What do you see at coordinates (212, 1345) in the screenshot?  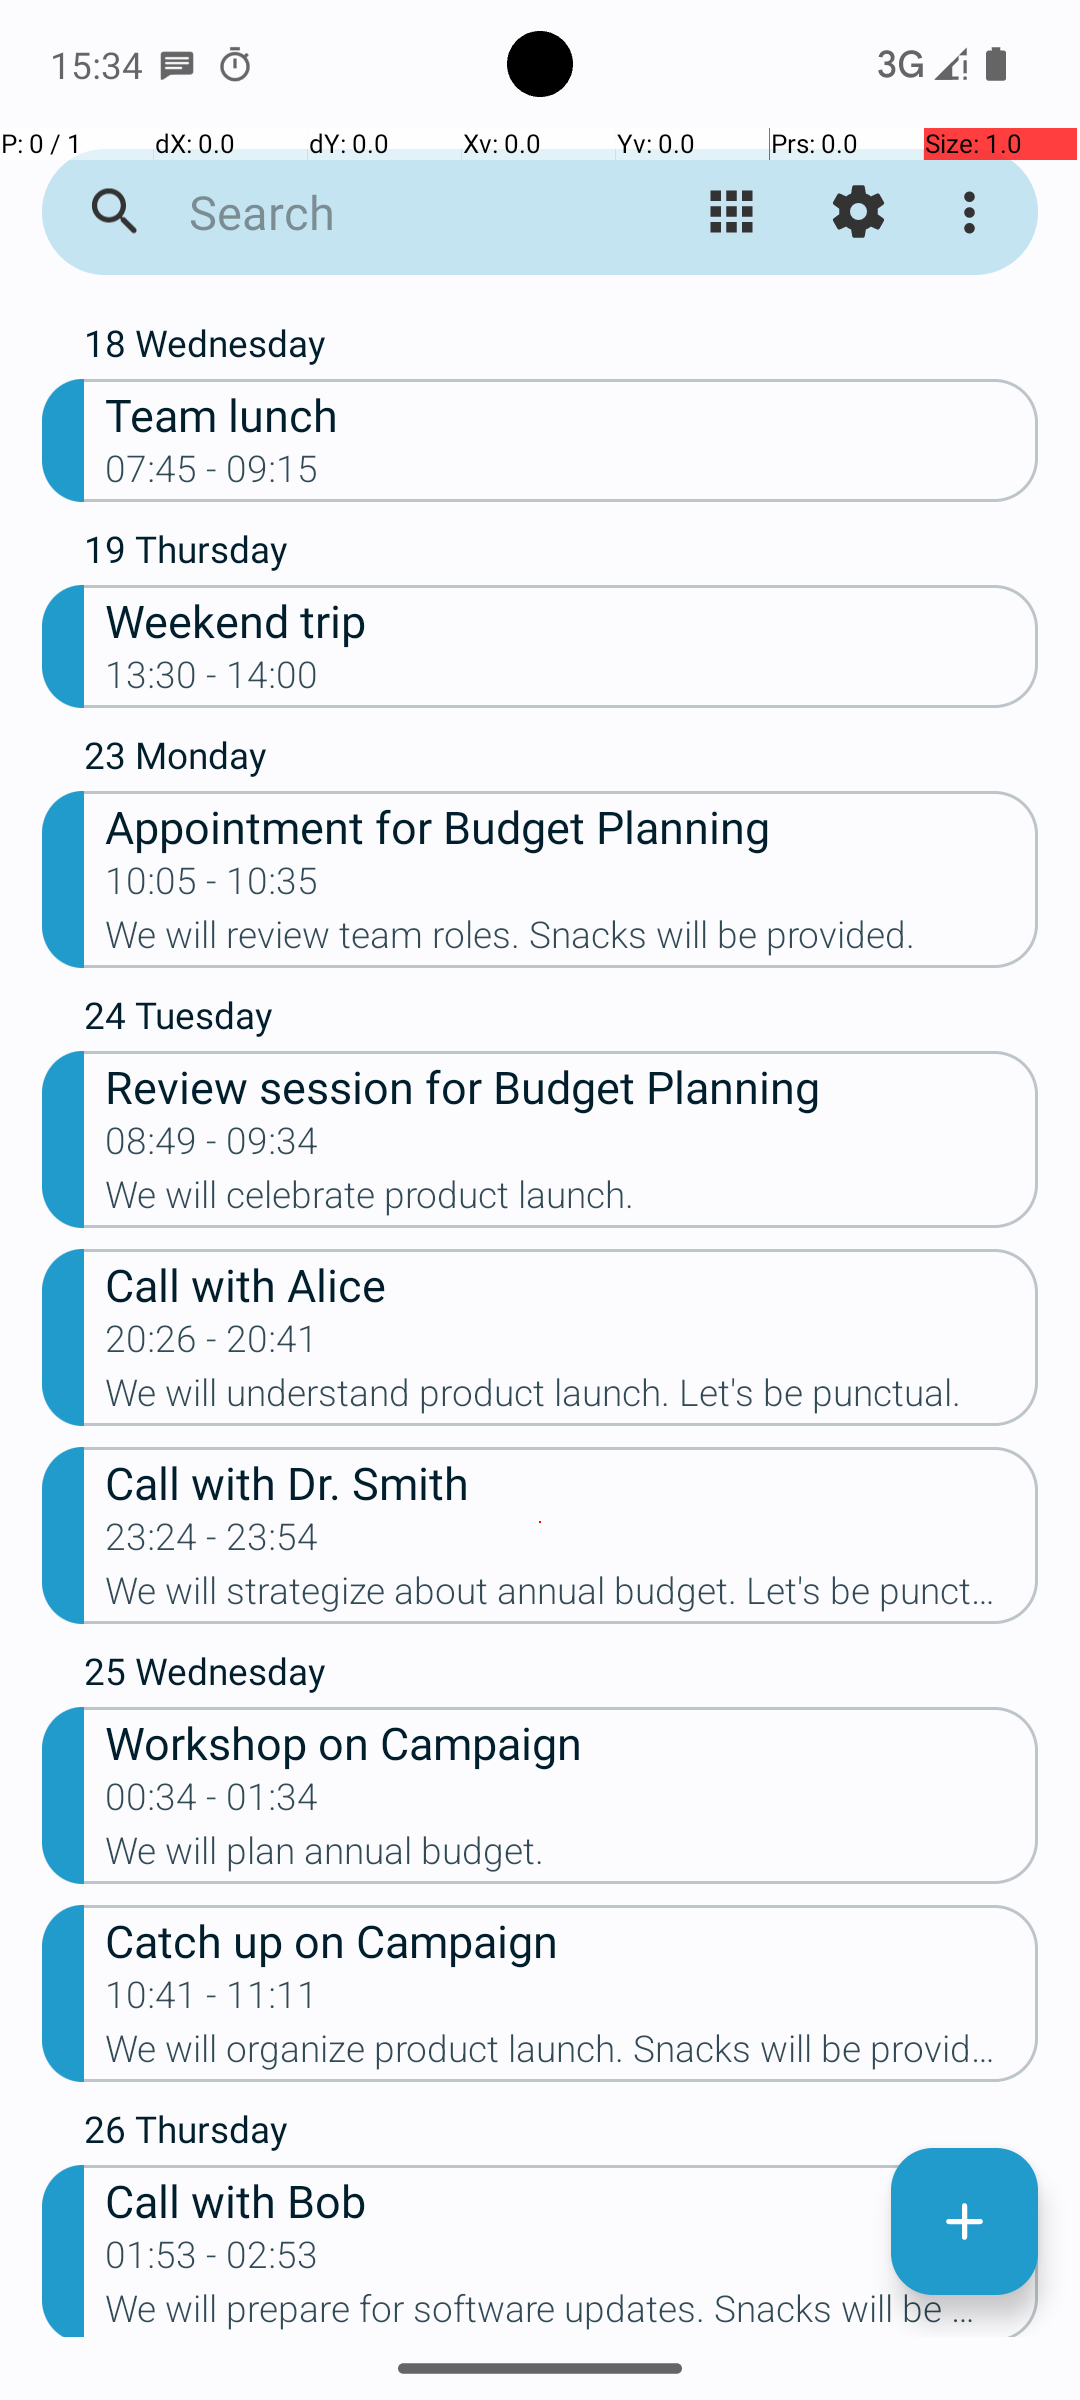 I see `20:26 - 20:41` at bounding box center [212, 1345].